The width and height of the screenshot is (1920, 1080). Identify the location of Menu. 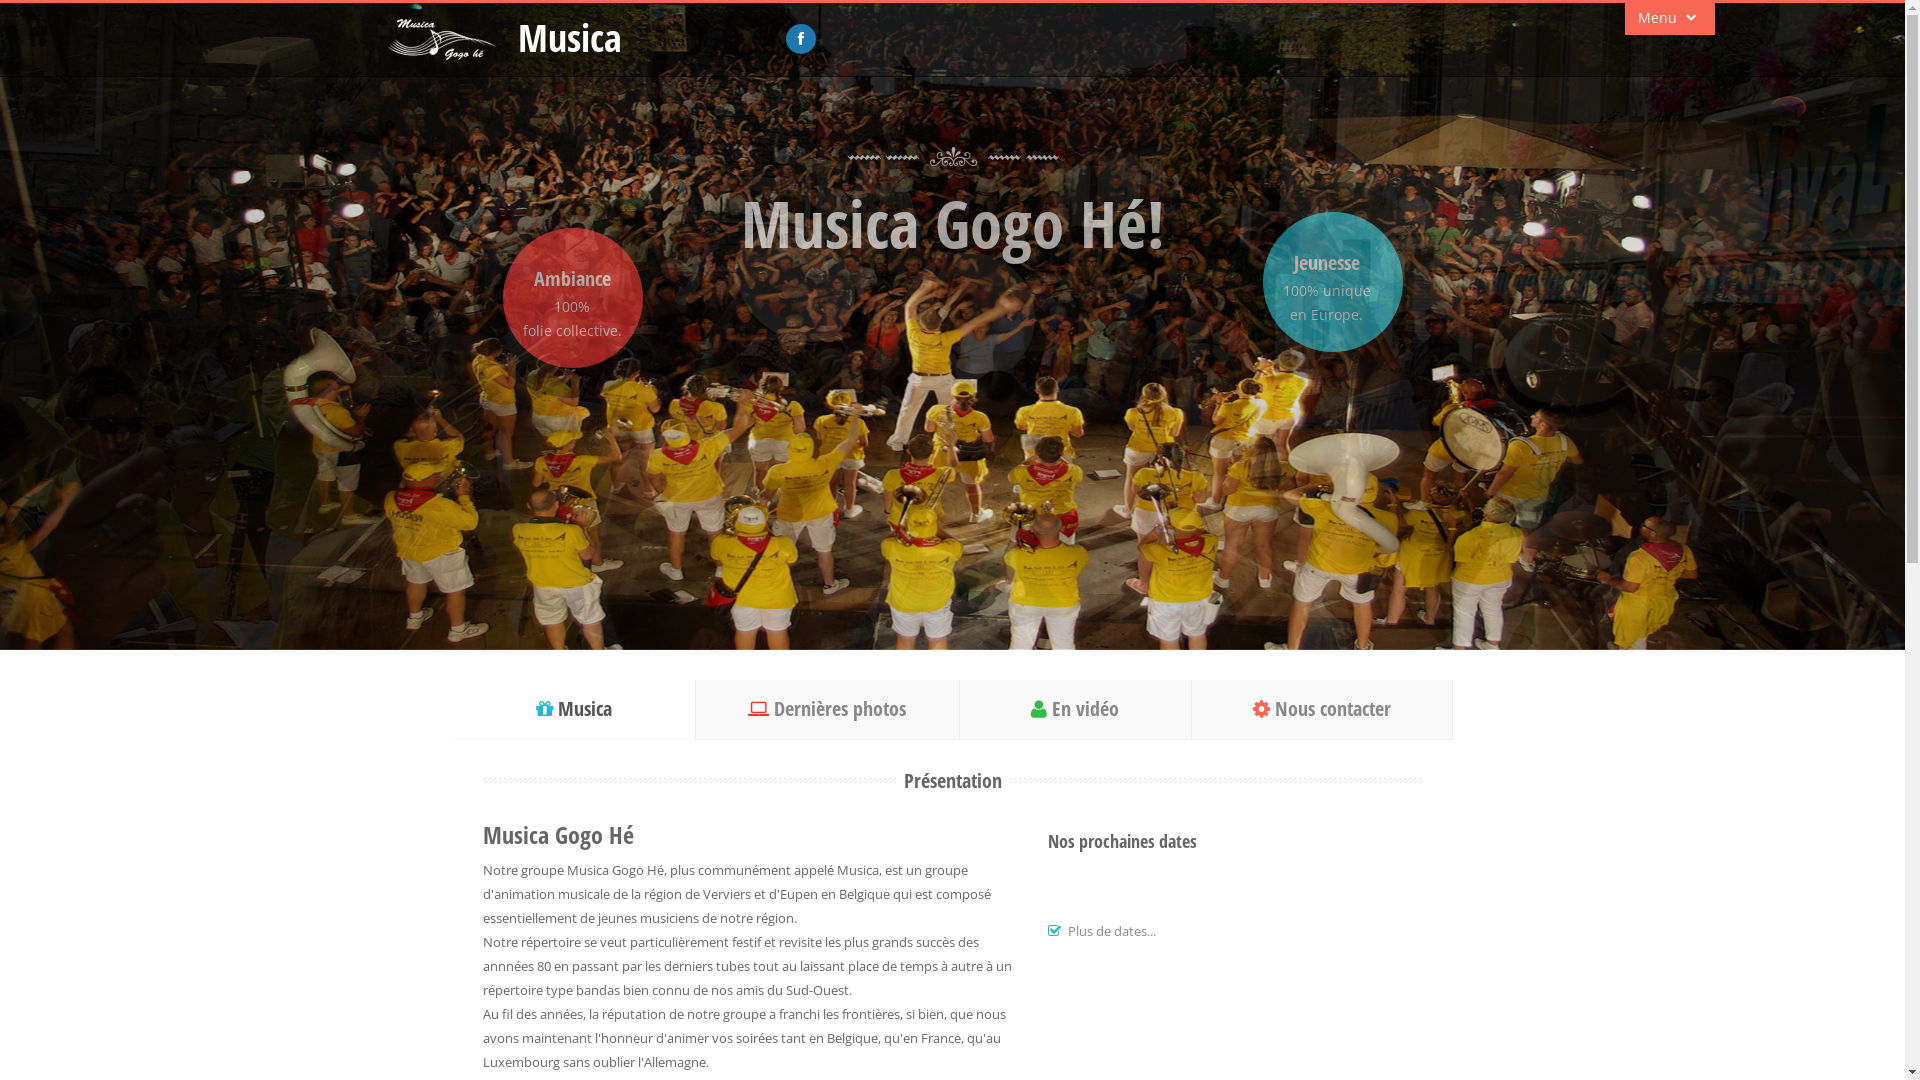
(1669, 18).